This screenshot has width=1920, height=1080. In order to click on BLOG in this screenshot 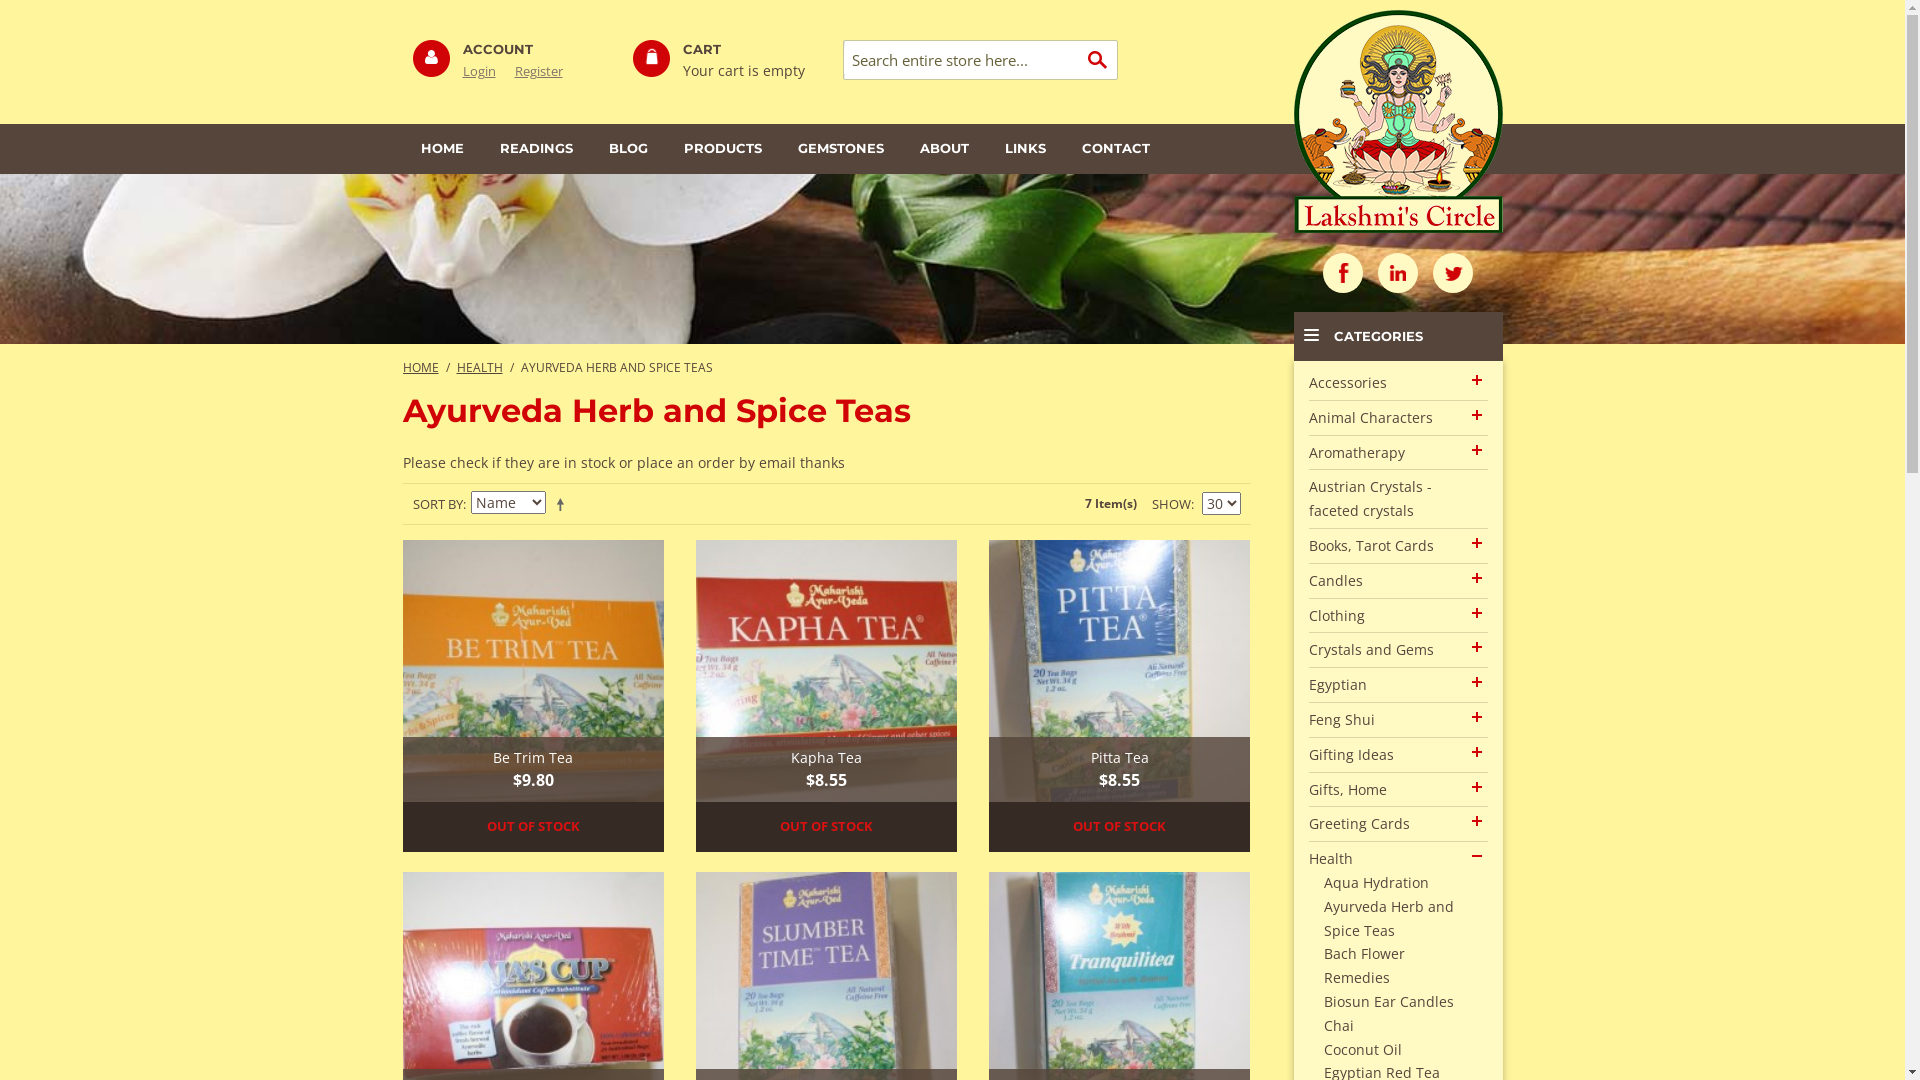, I will do `click(628, 149)`.